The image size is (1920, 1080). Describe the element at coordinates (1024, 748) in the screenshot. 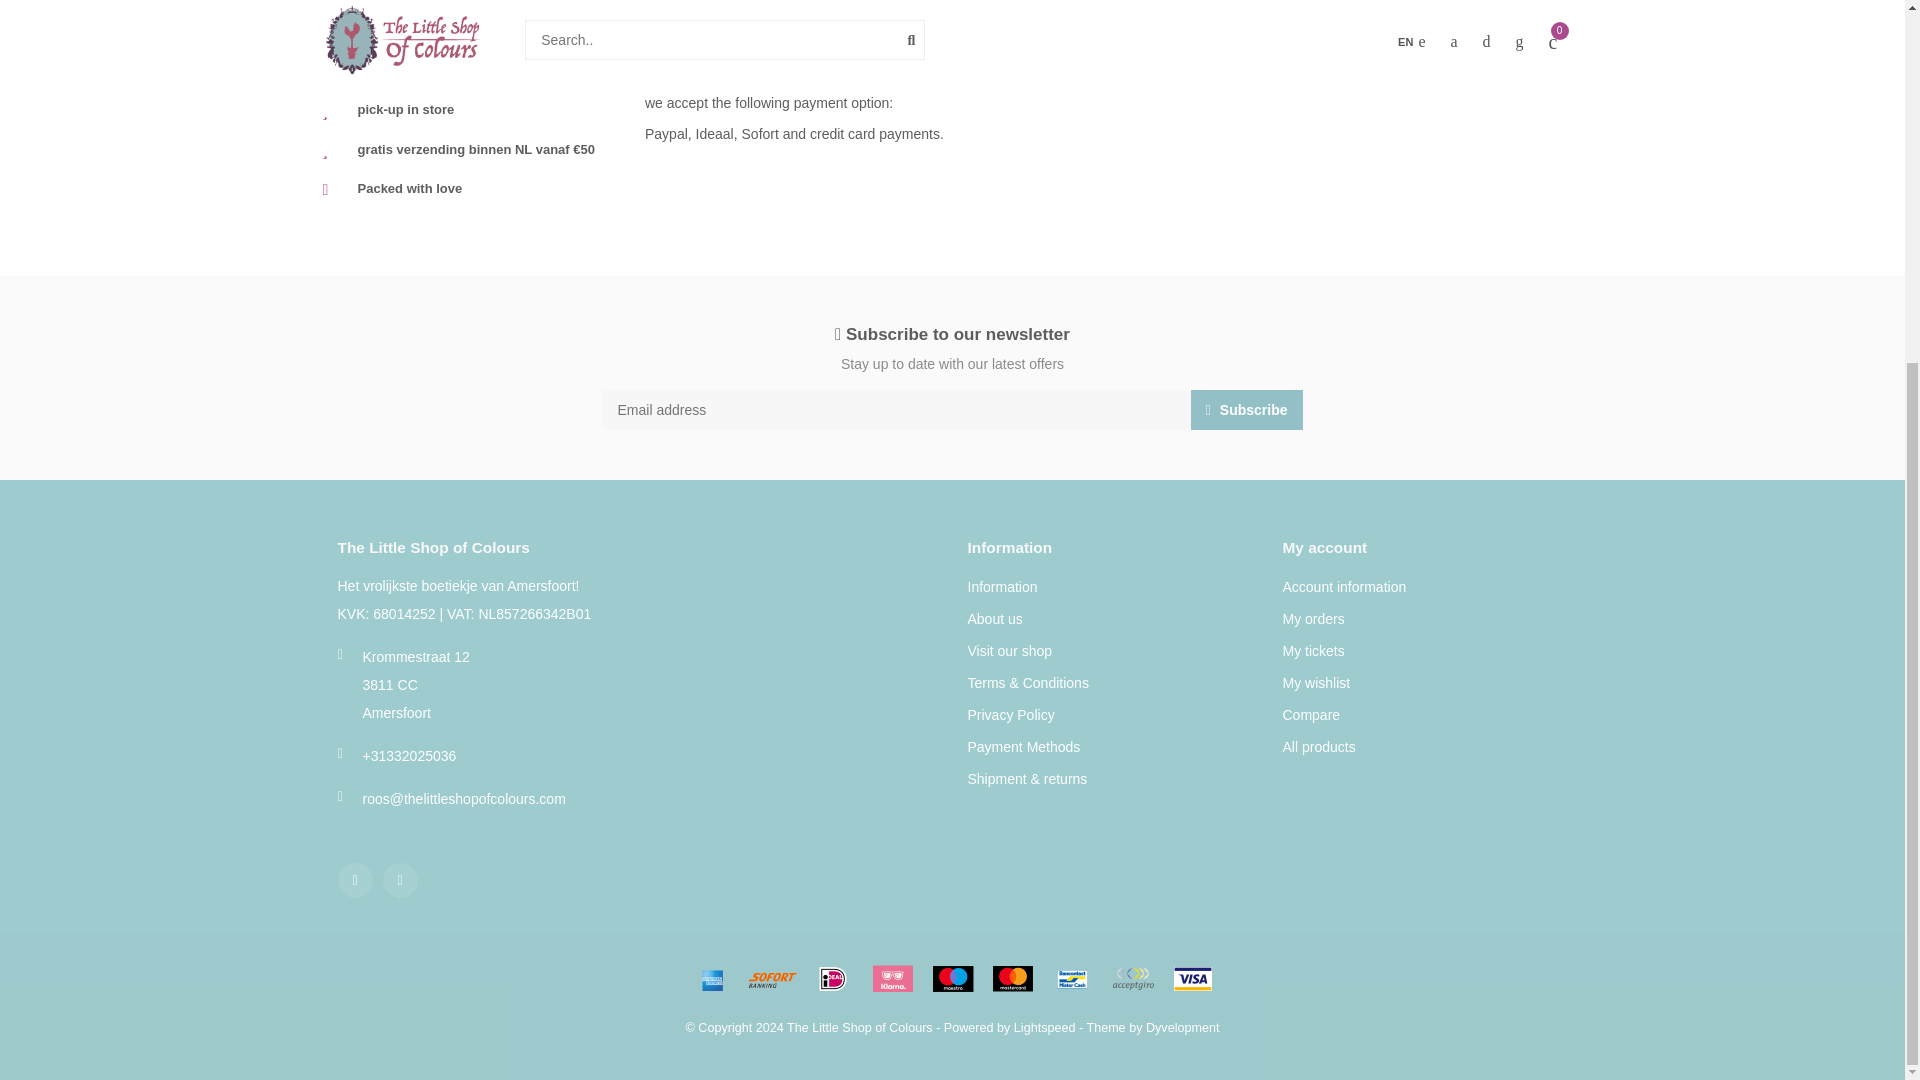

I see `Payment Methods` at that location.